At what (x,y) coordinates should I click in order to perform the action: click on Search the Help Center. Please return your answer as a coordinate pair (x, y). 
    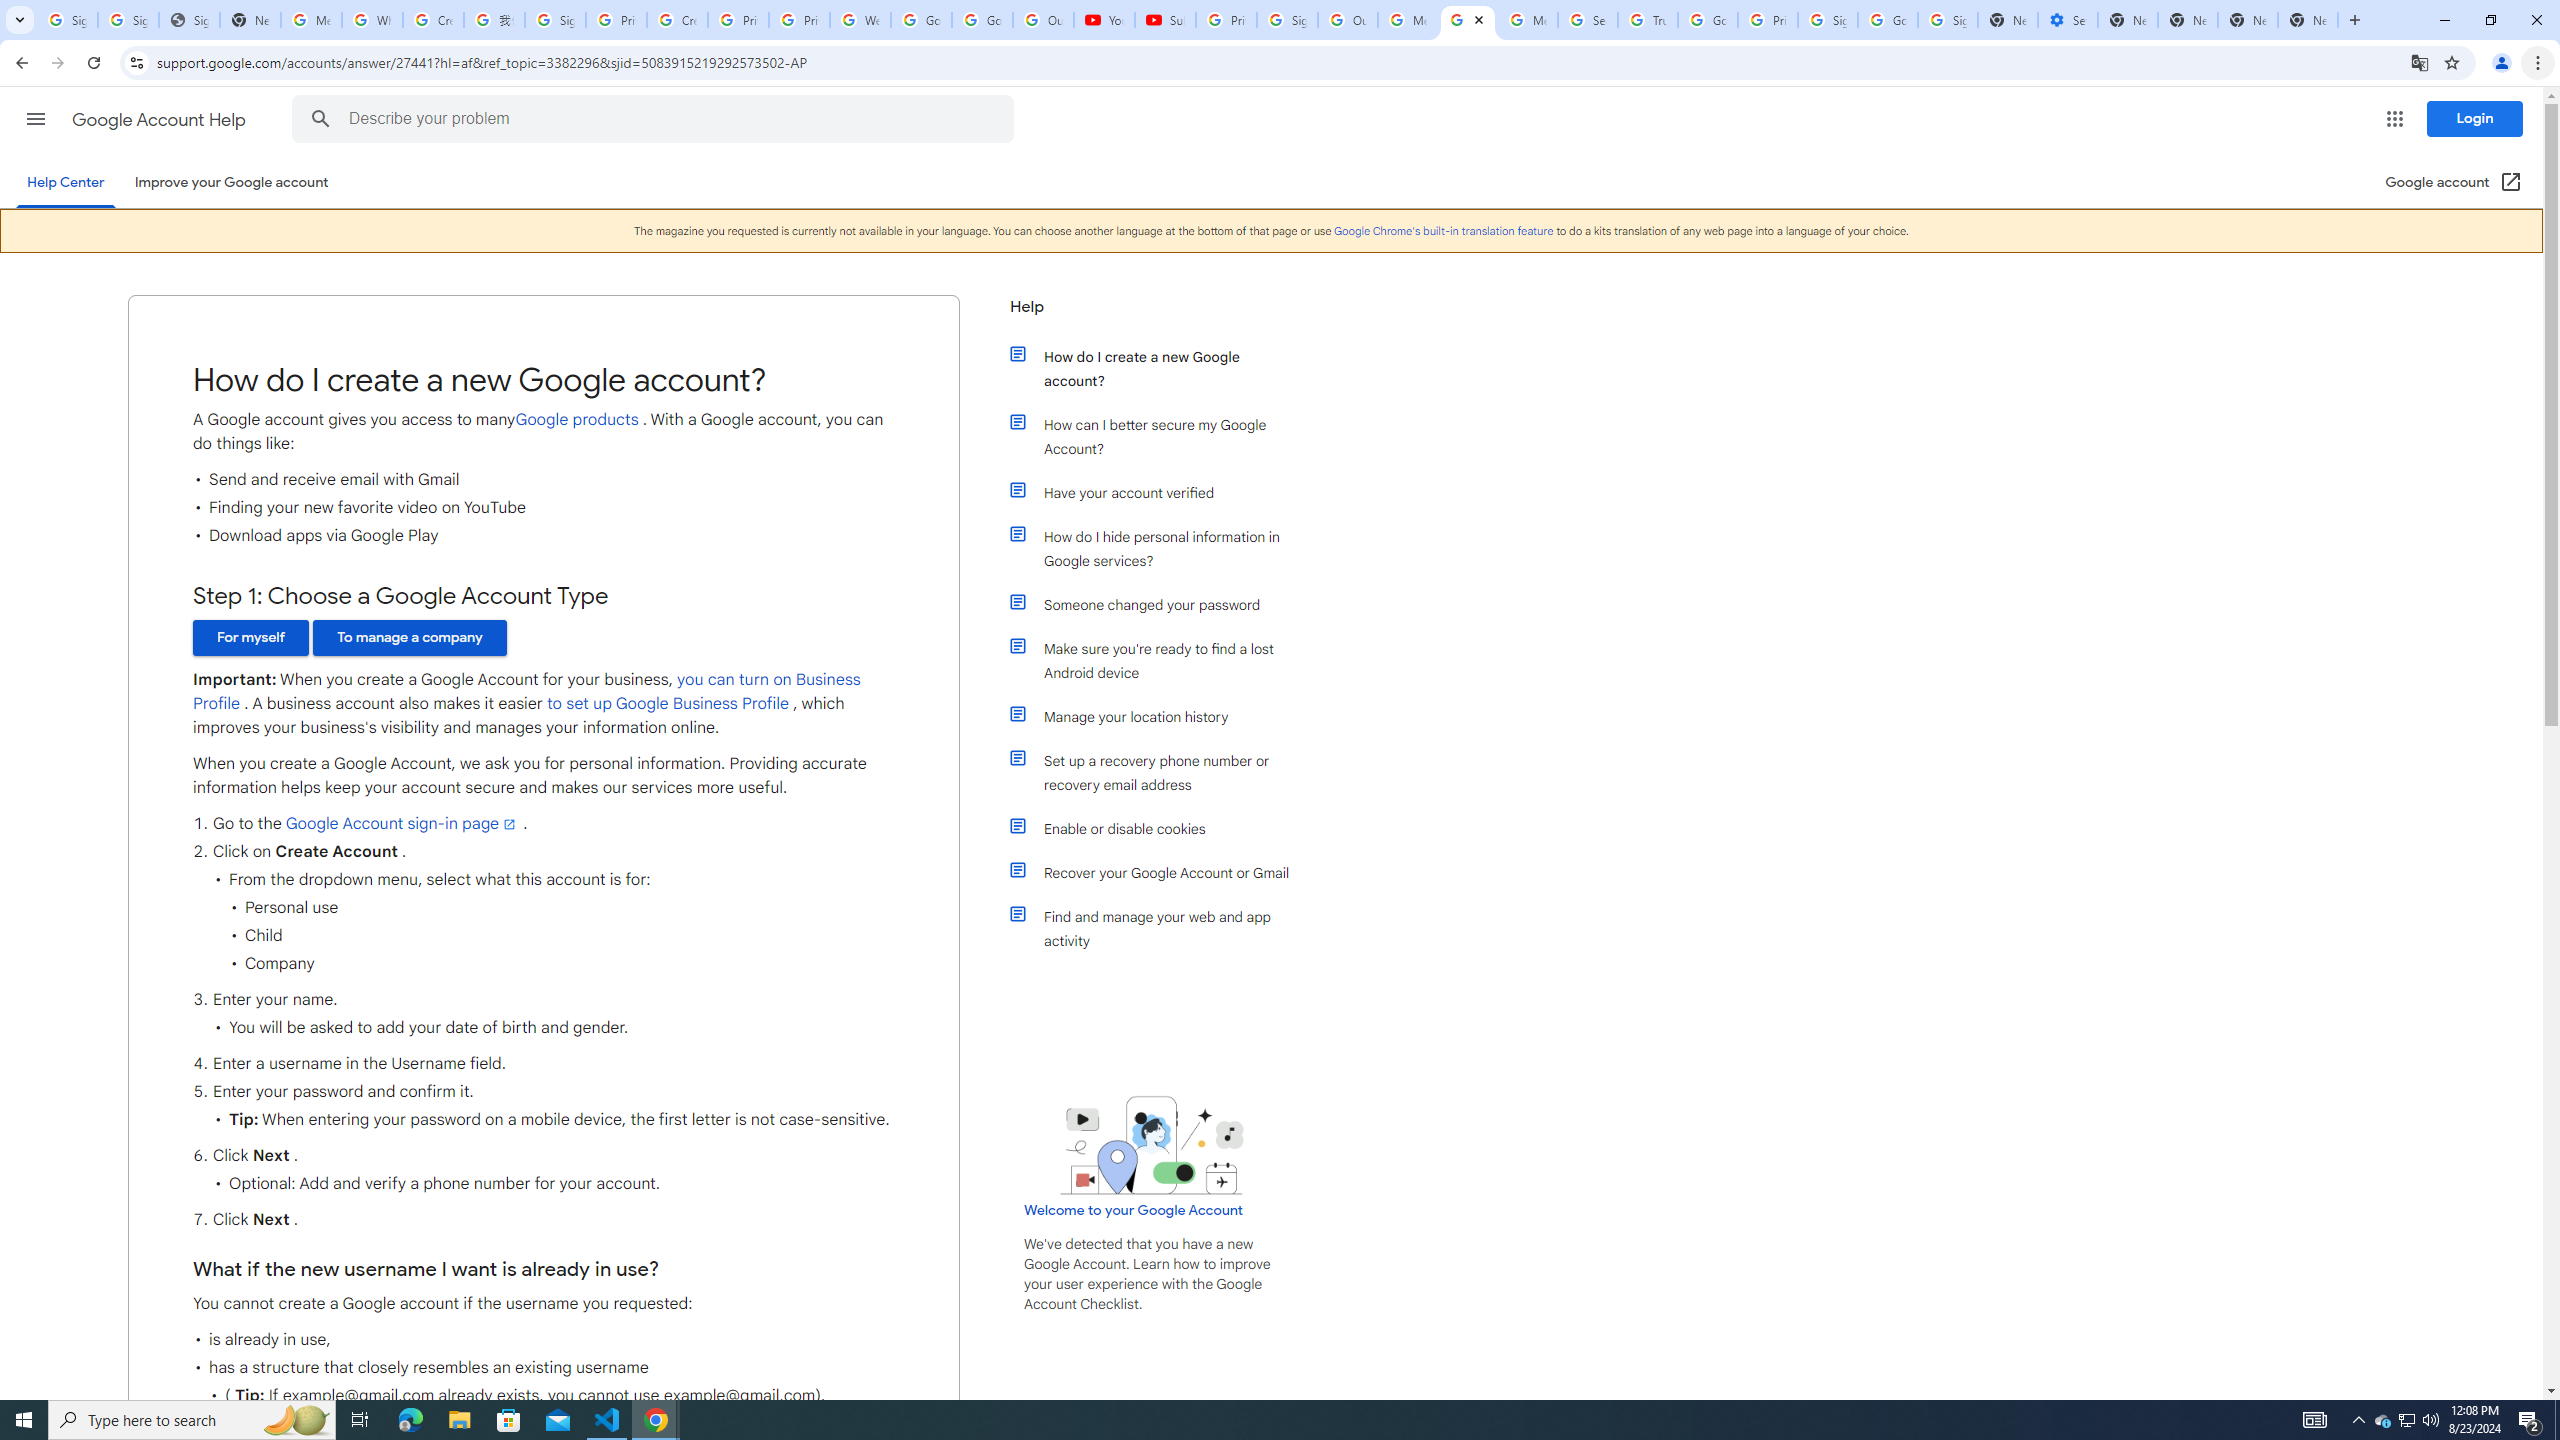
    Looking at the image, I should click on (320, 119).